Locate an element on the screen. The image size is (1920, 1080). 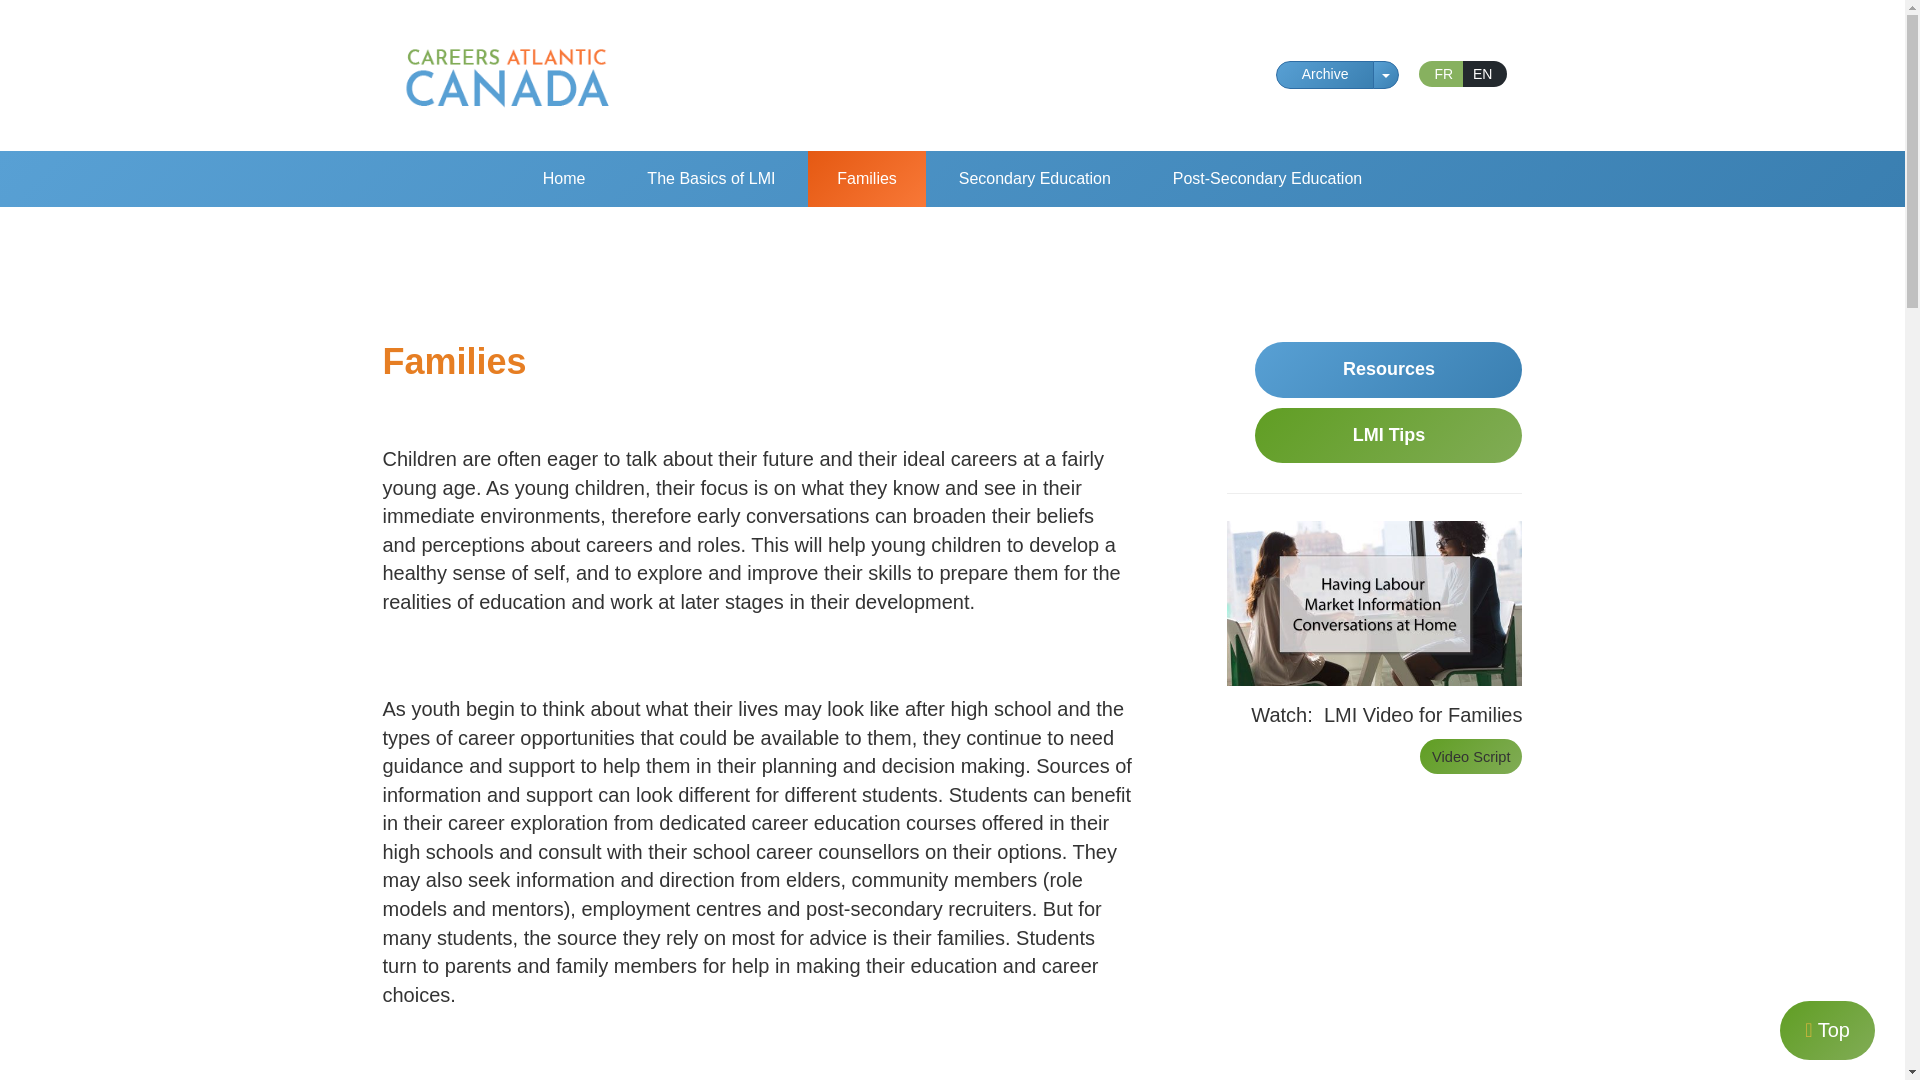
Go to top is located at coordinates (1827, 1030).